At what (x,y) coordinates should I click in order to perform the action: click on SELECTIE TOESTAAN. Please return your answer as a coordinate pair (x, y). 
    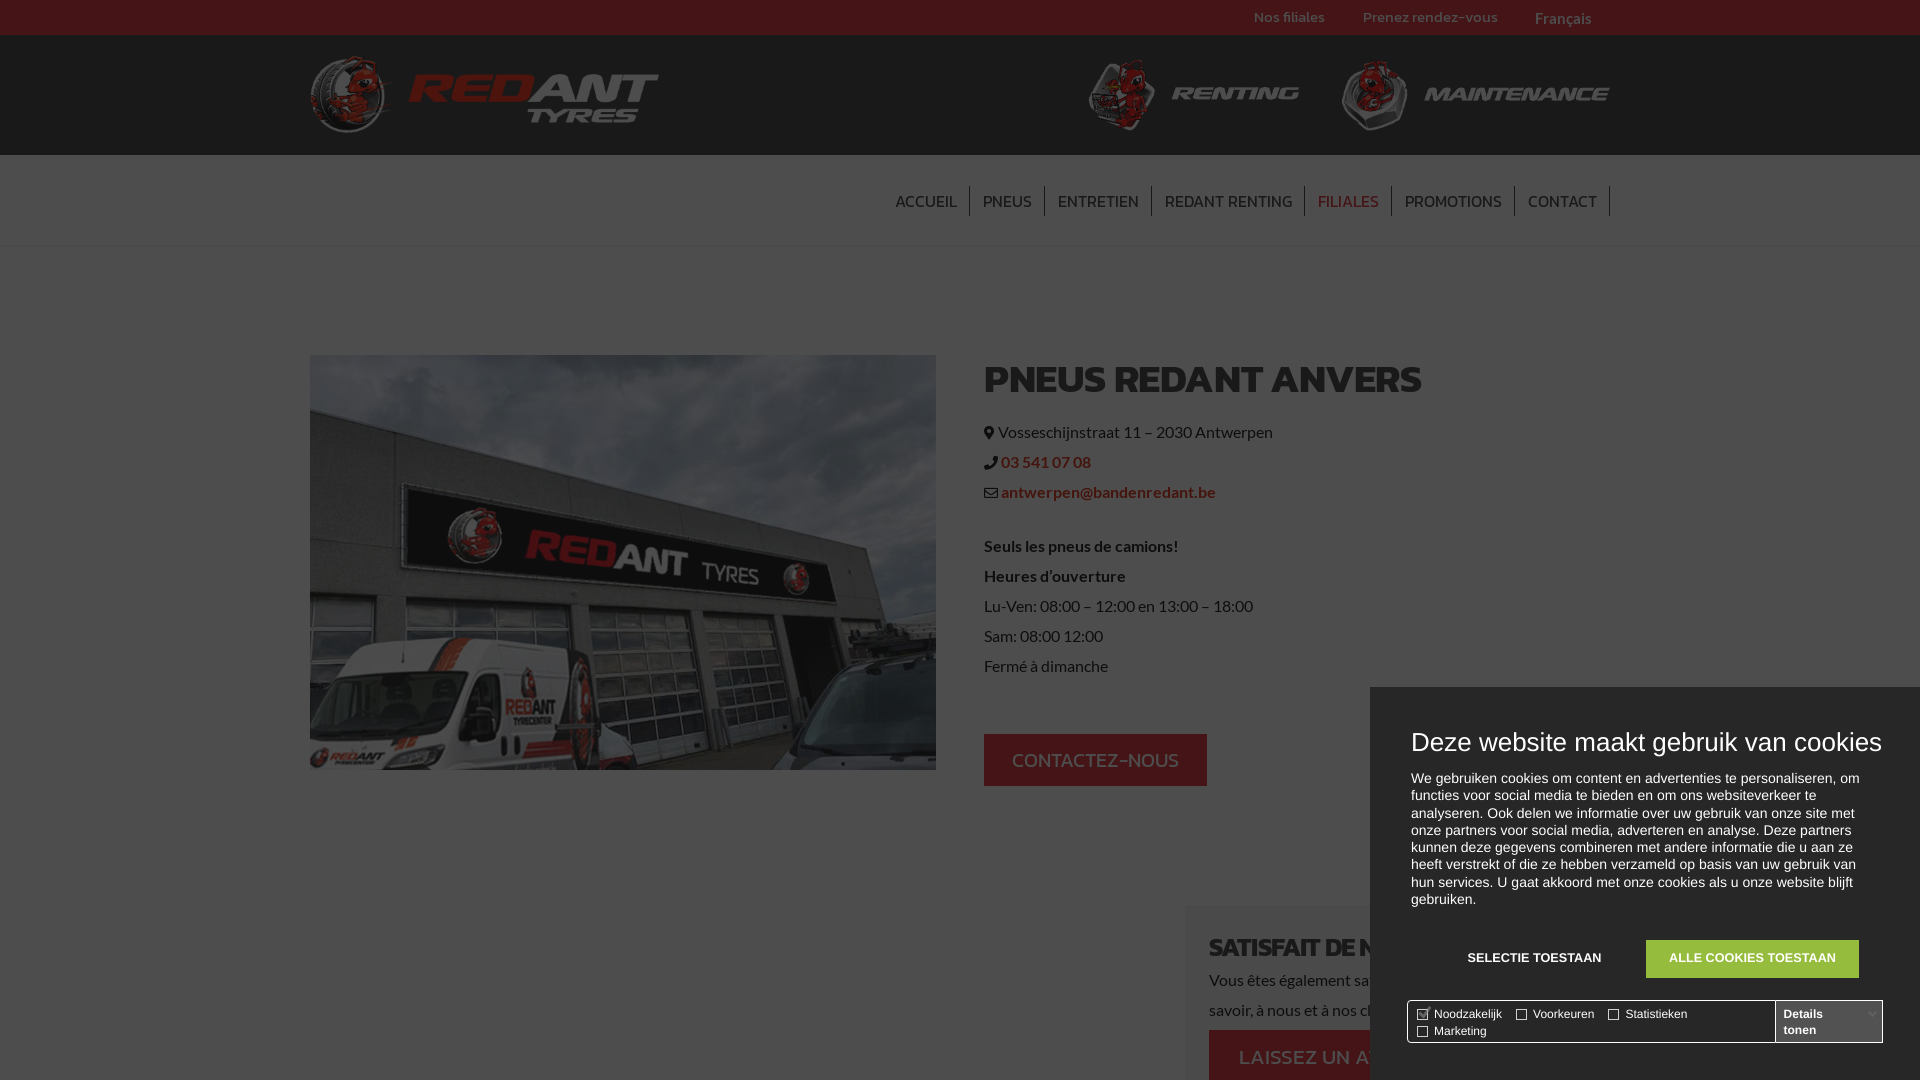
    Looking at the image, I should click on (1534, 959).